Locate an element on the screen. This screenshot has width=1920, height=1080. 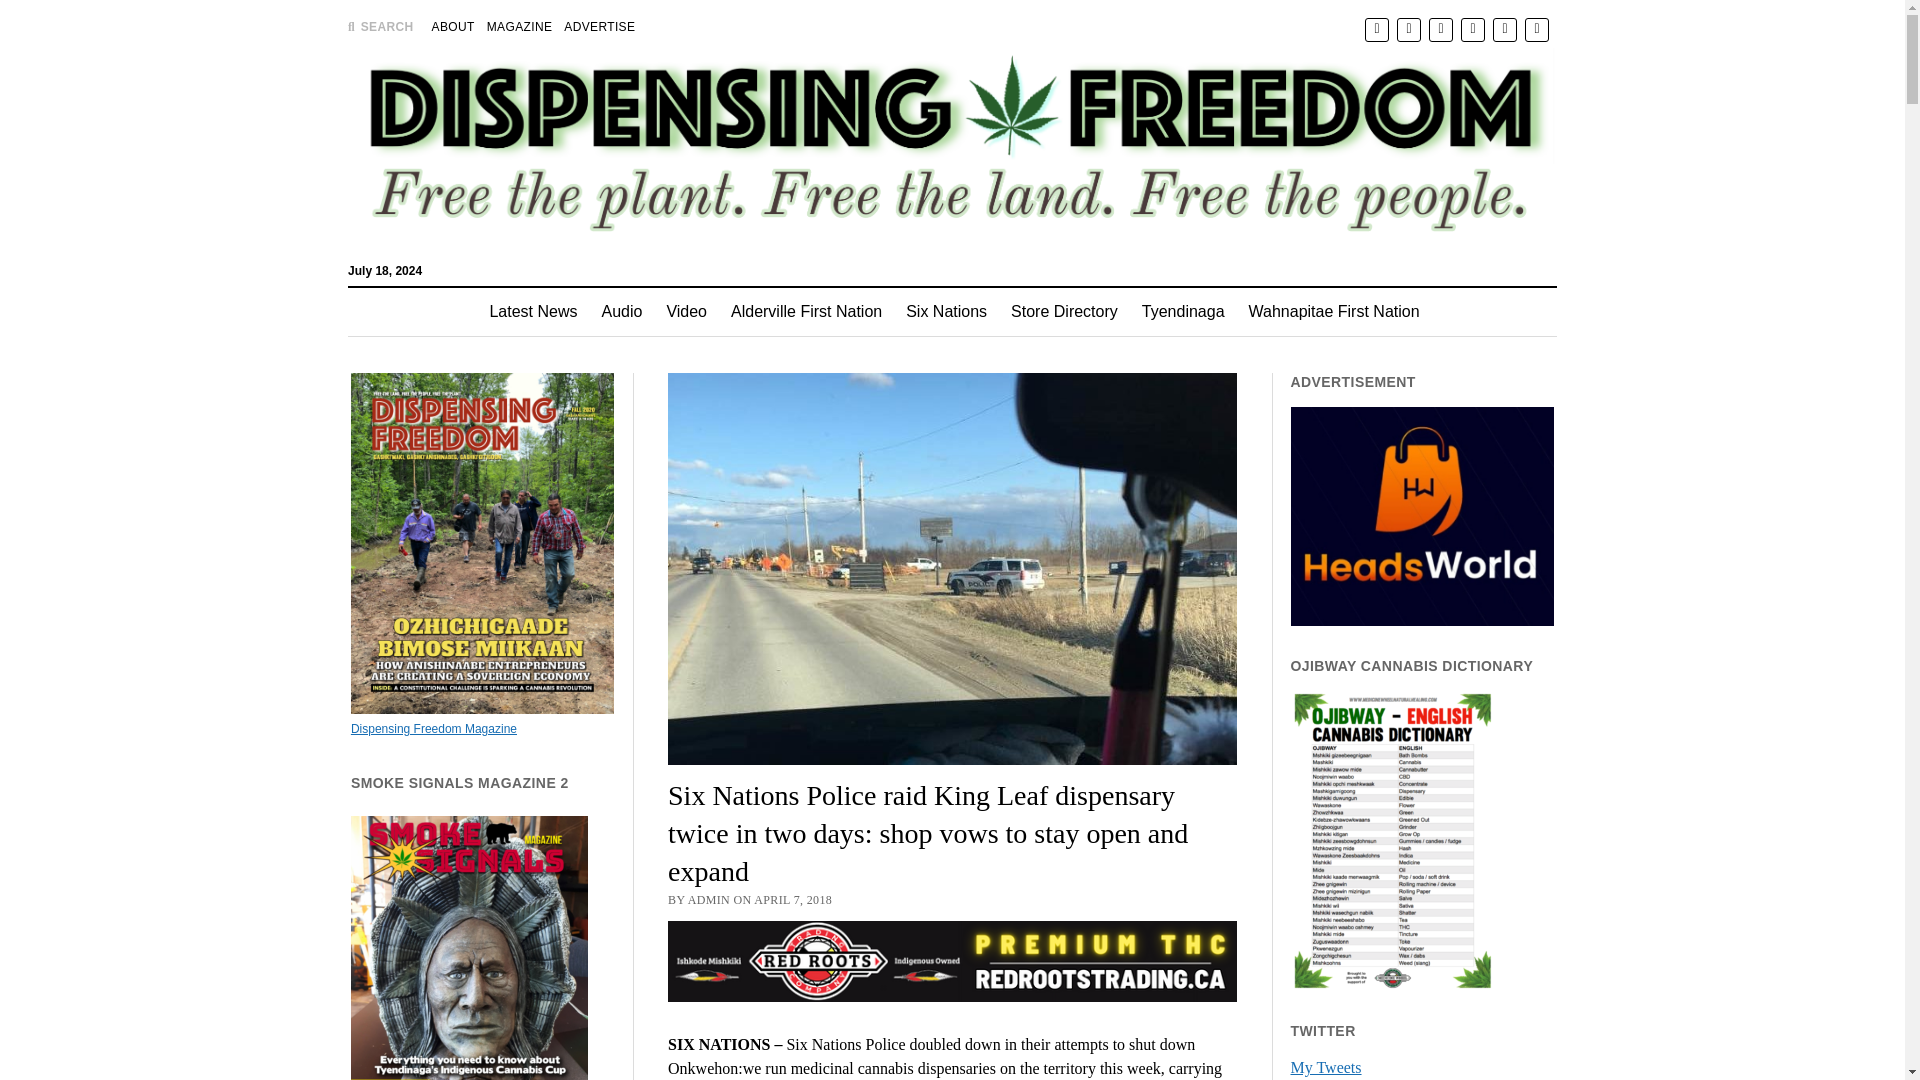
ABOUT is located at coordinates (453, 26).